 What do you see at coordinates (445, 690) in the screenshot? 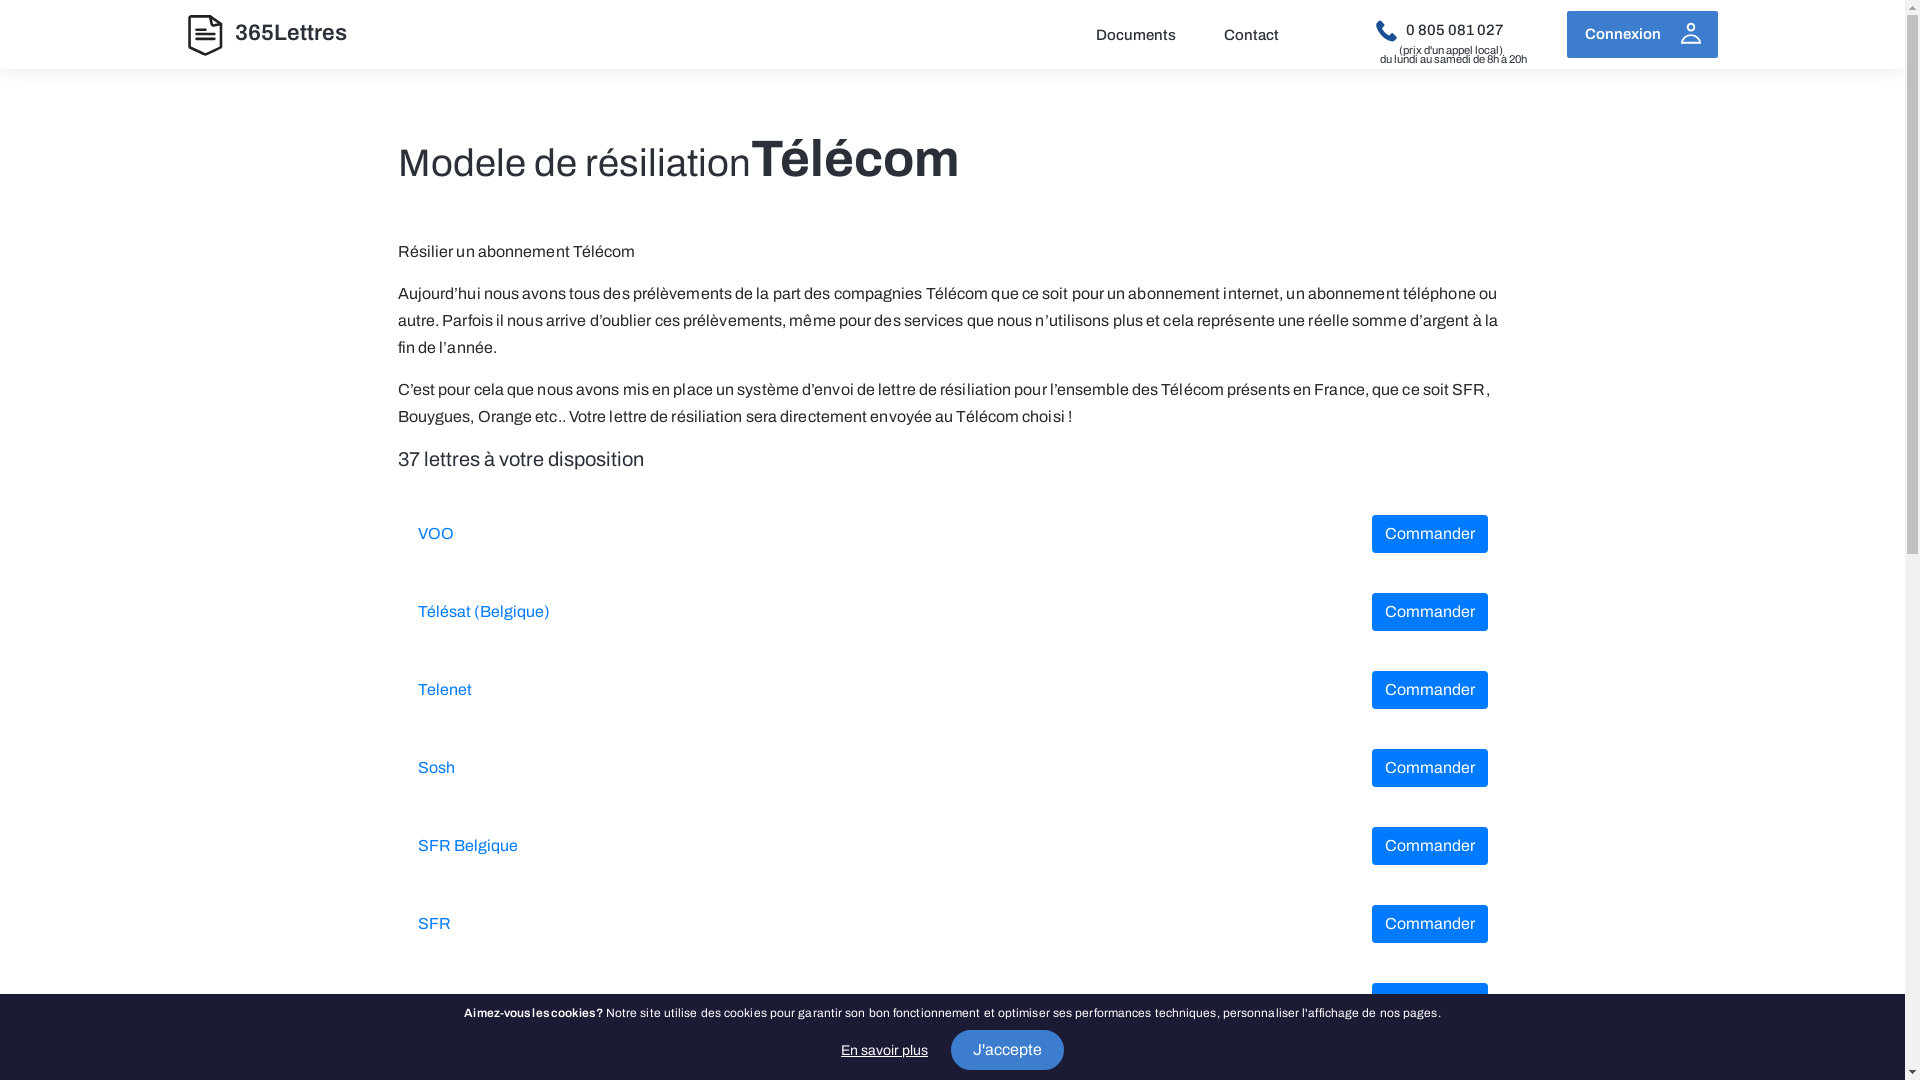
I see `Telenet` at bounding box center [445, 690].